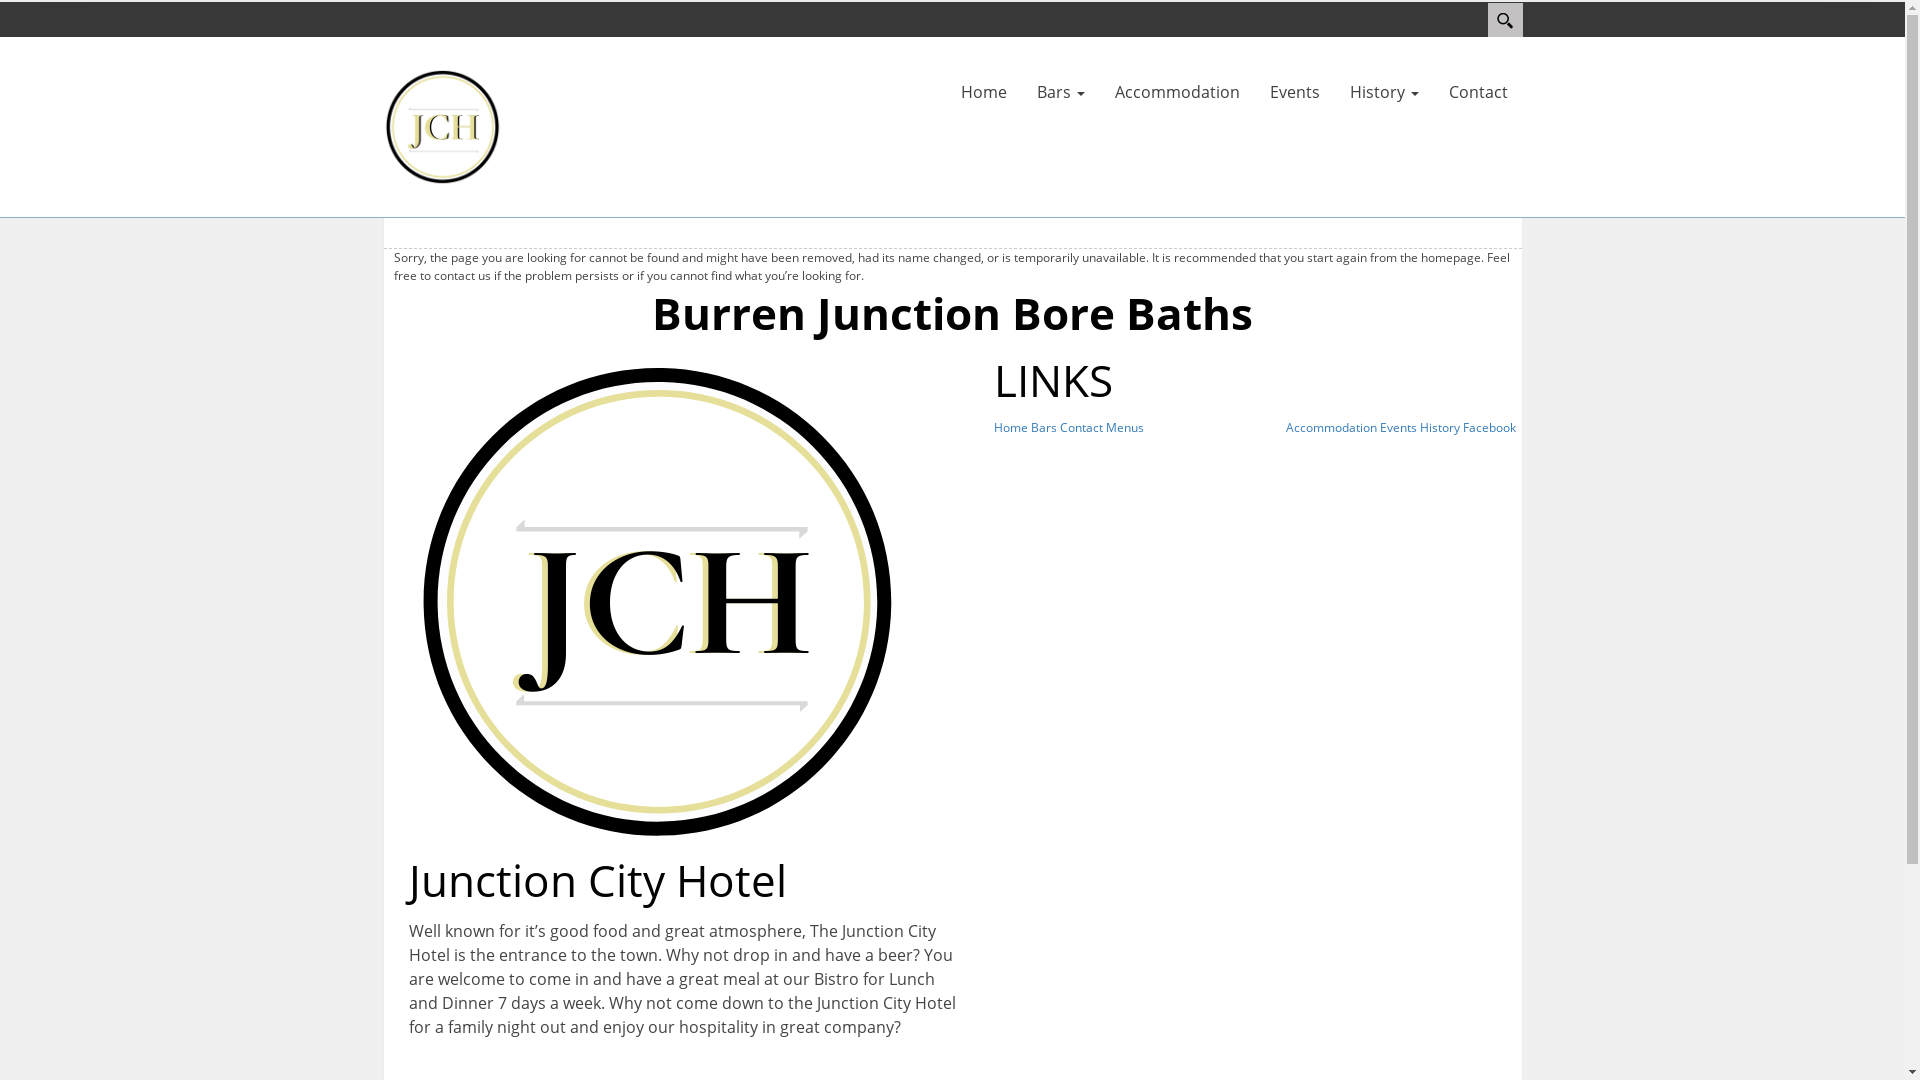  Describe the element at coordinates (1384, 92) in the screenshot. I see `History` at that location.